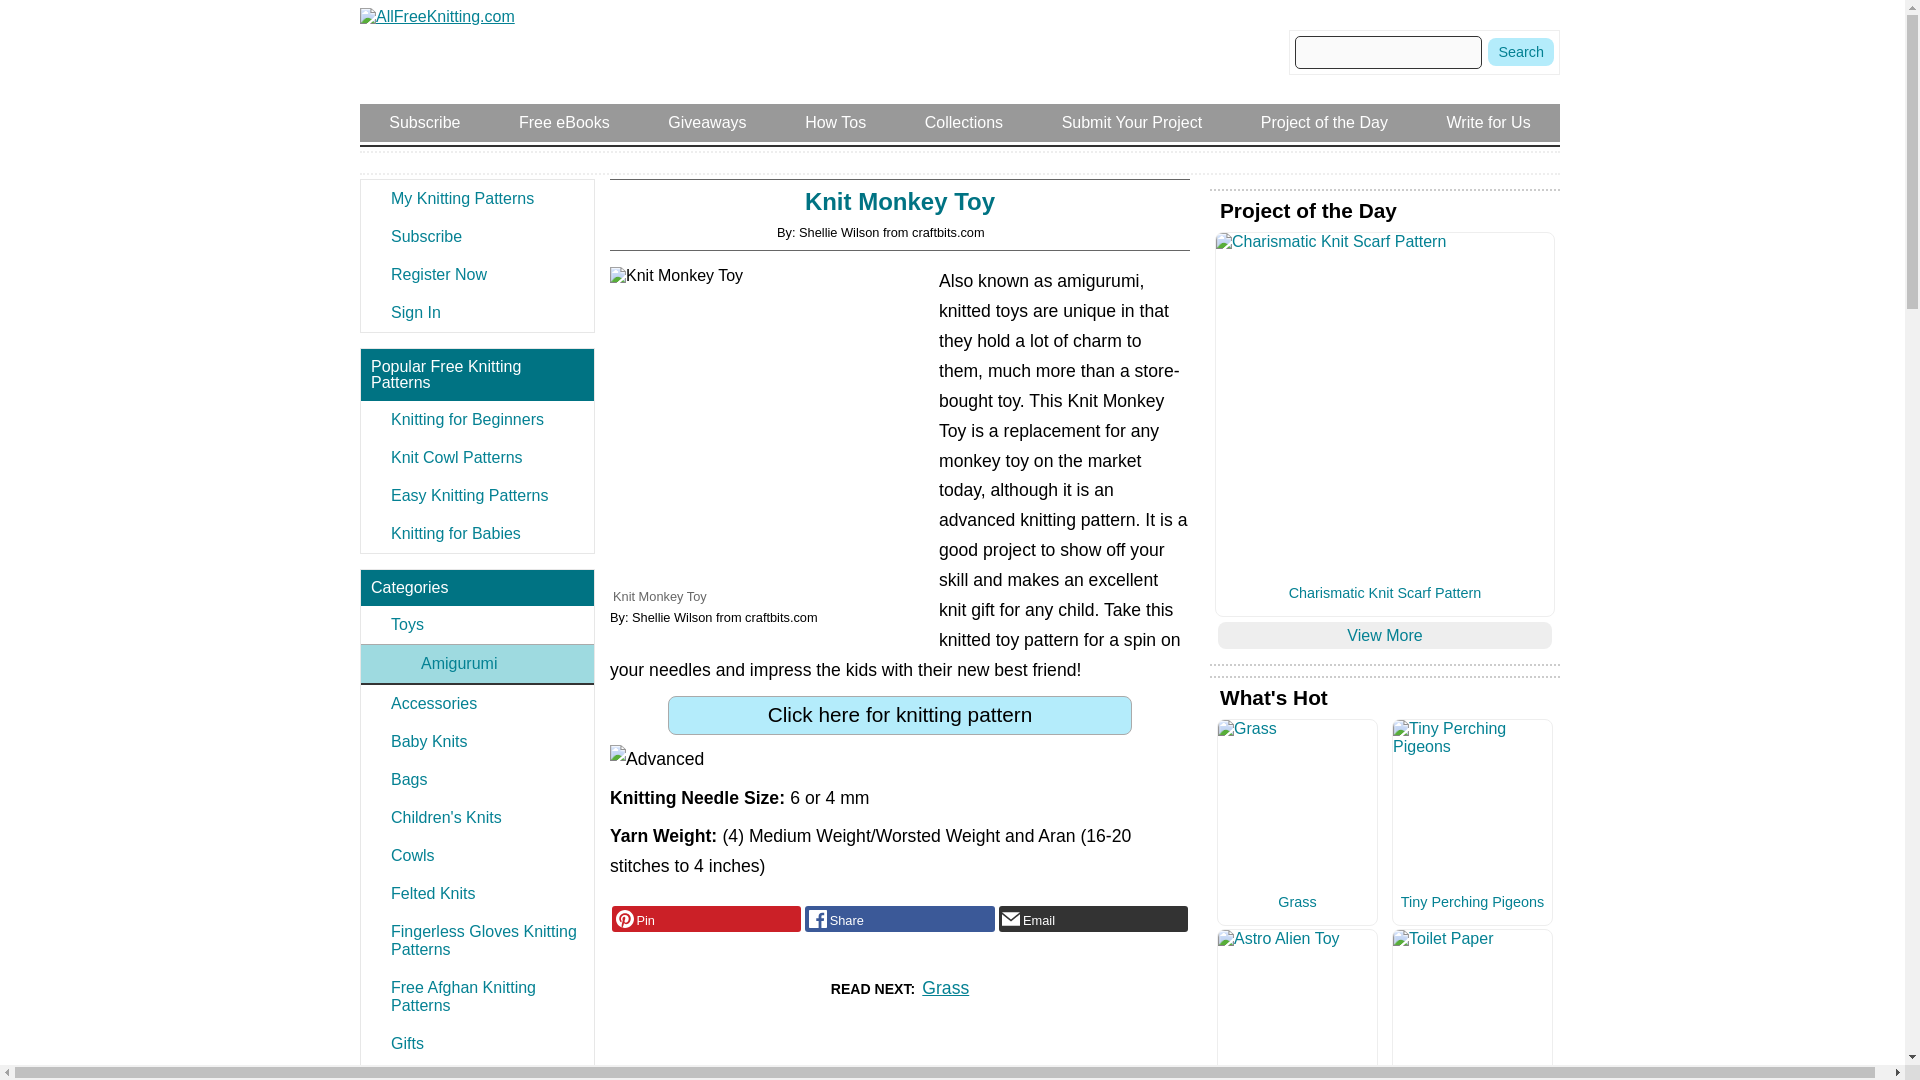 This screenshot has width=1920, height=1080. What do you see at coordinates (476, 199) in the screenshot?
I see `My Knitting Patterns` at bounding box center [476, 199].